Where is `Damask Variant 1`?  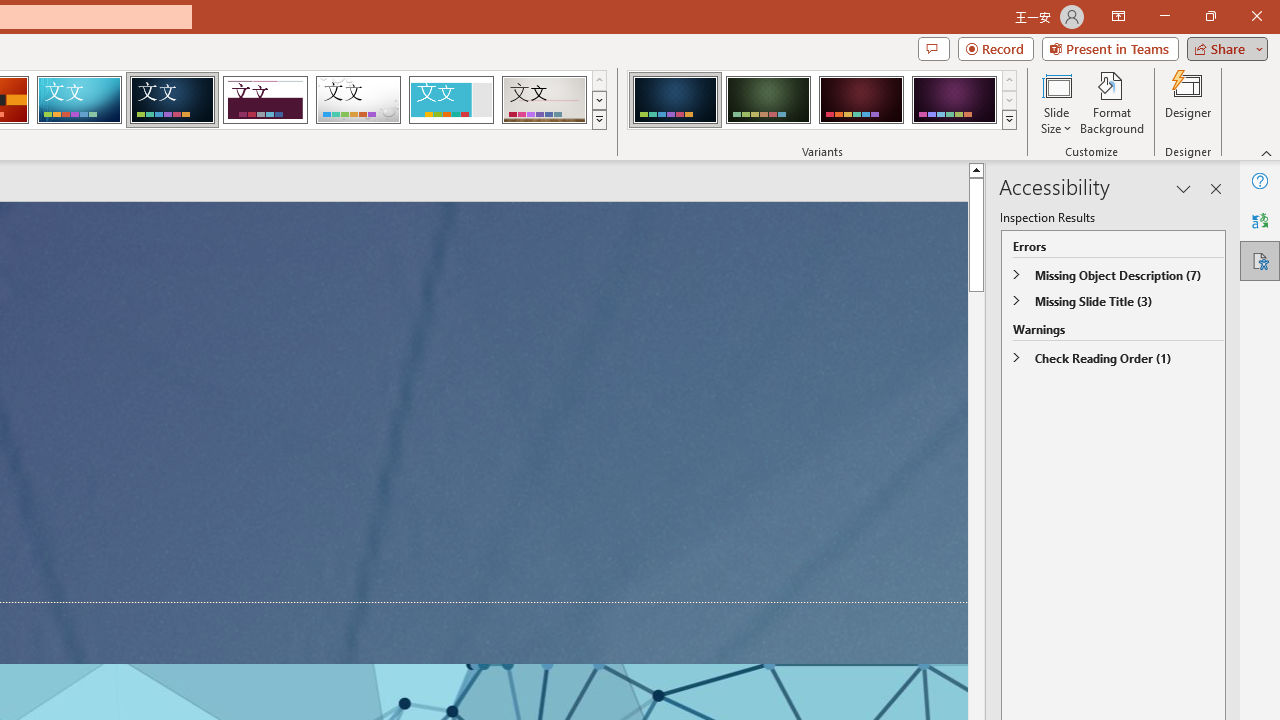
Damask Variant 1 is located at coordinates (674, 100).